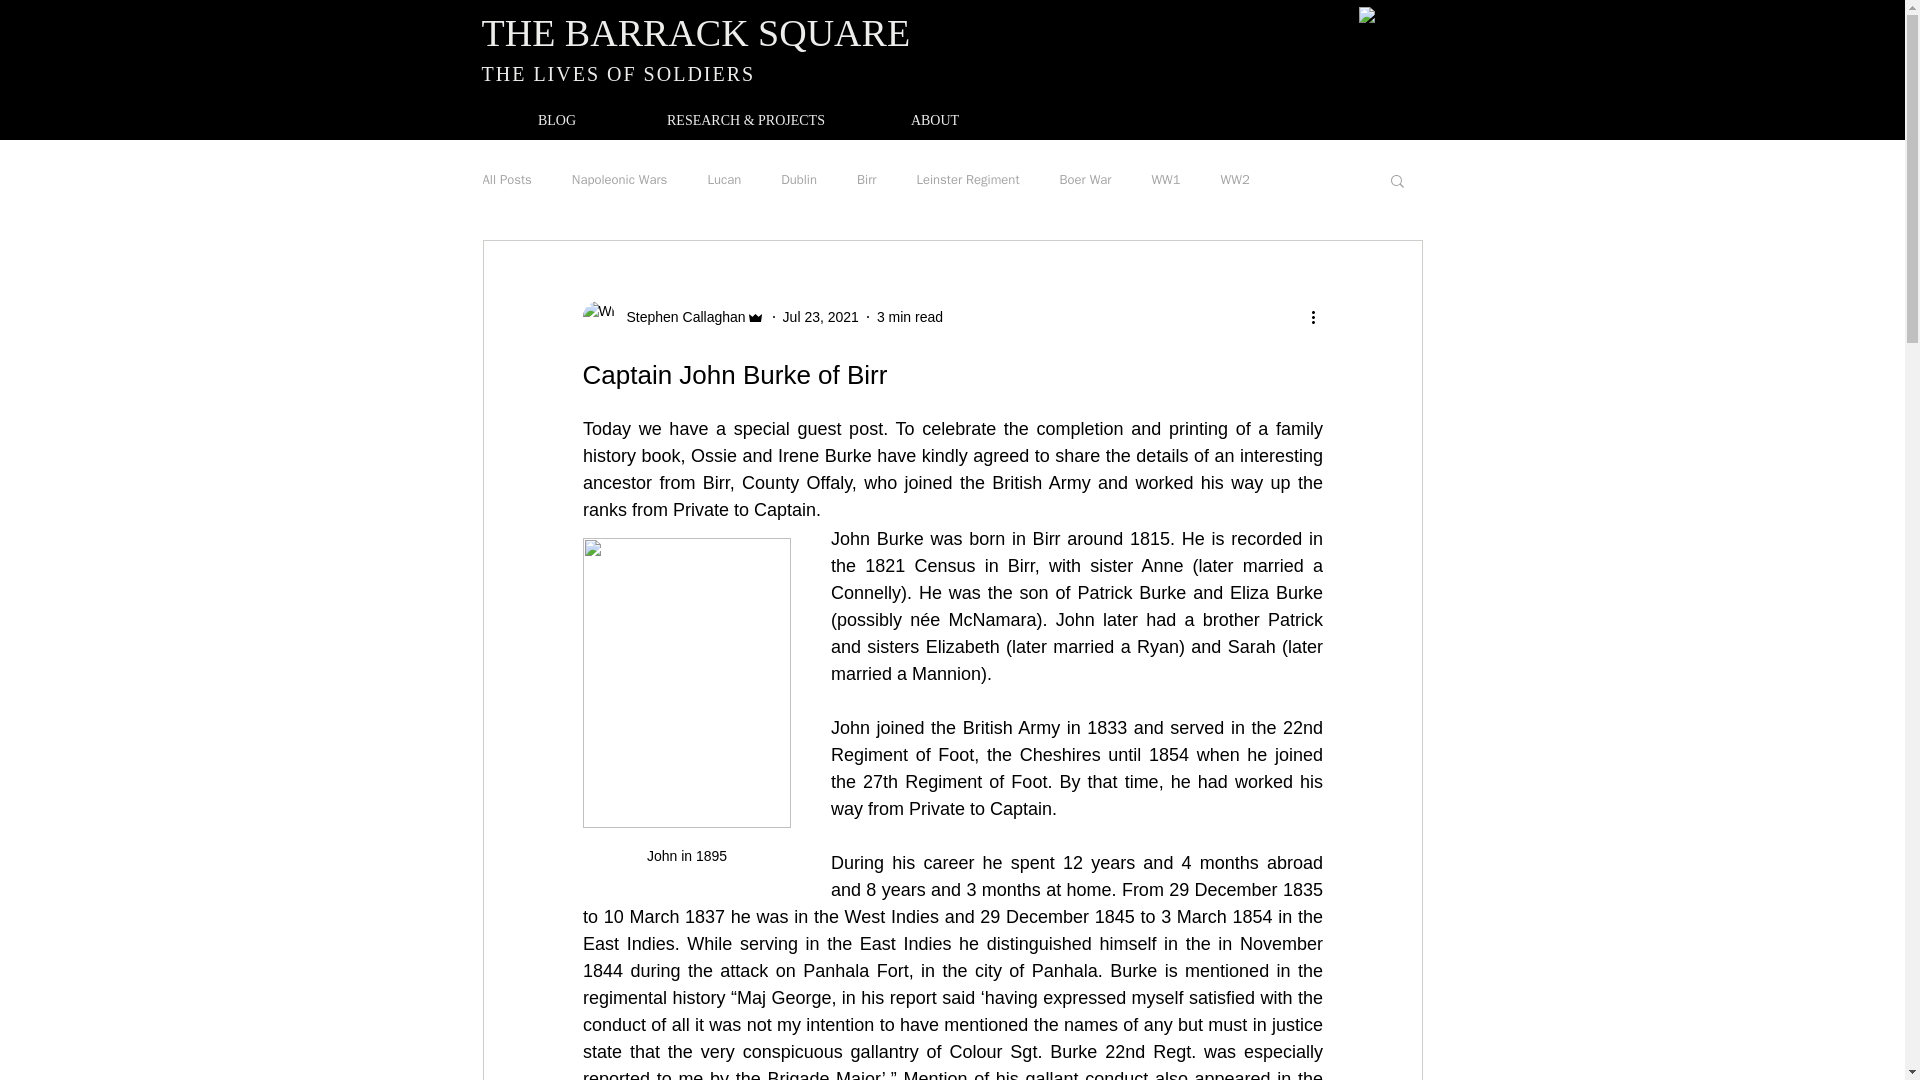  Describe the element at coordinates (866, 180) in the screenshot. I see `Birr` at that location.